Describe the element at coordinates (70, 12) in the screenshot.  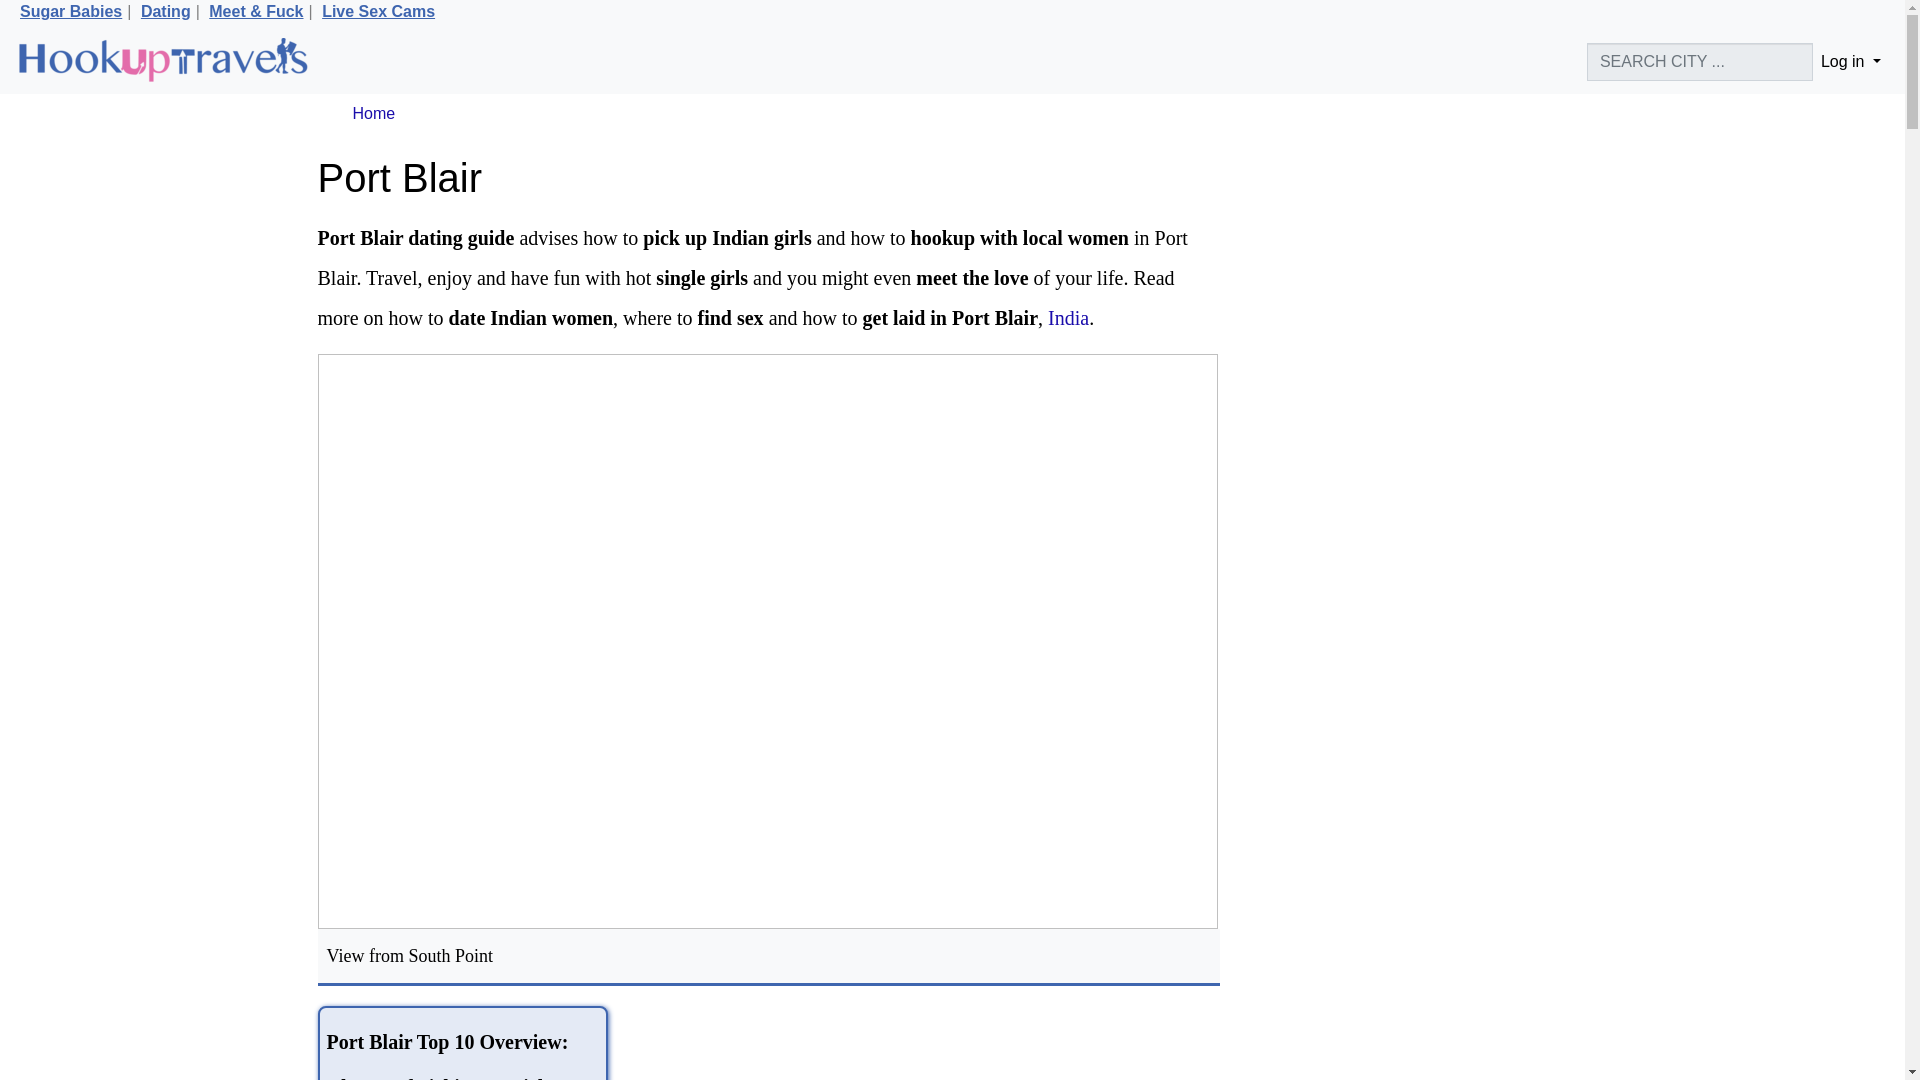
I see `Sugar Babies` at that location.